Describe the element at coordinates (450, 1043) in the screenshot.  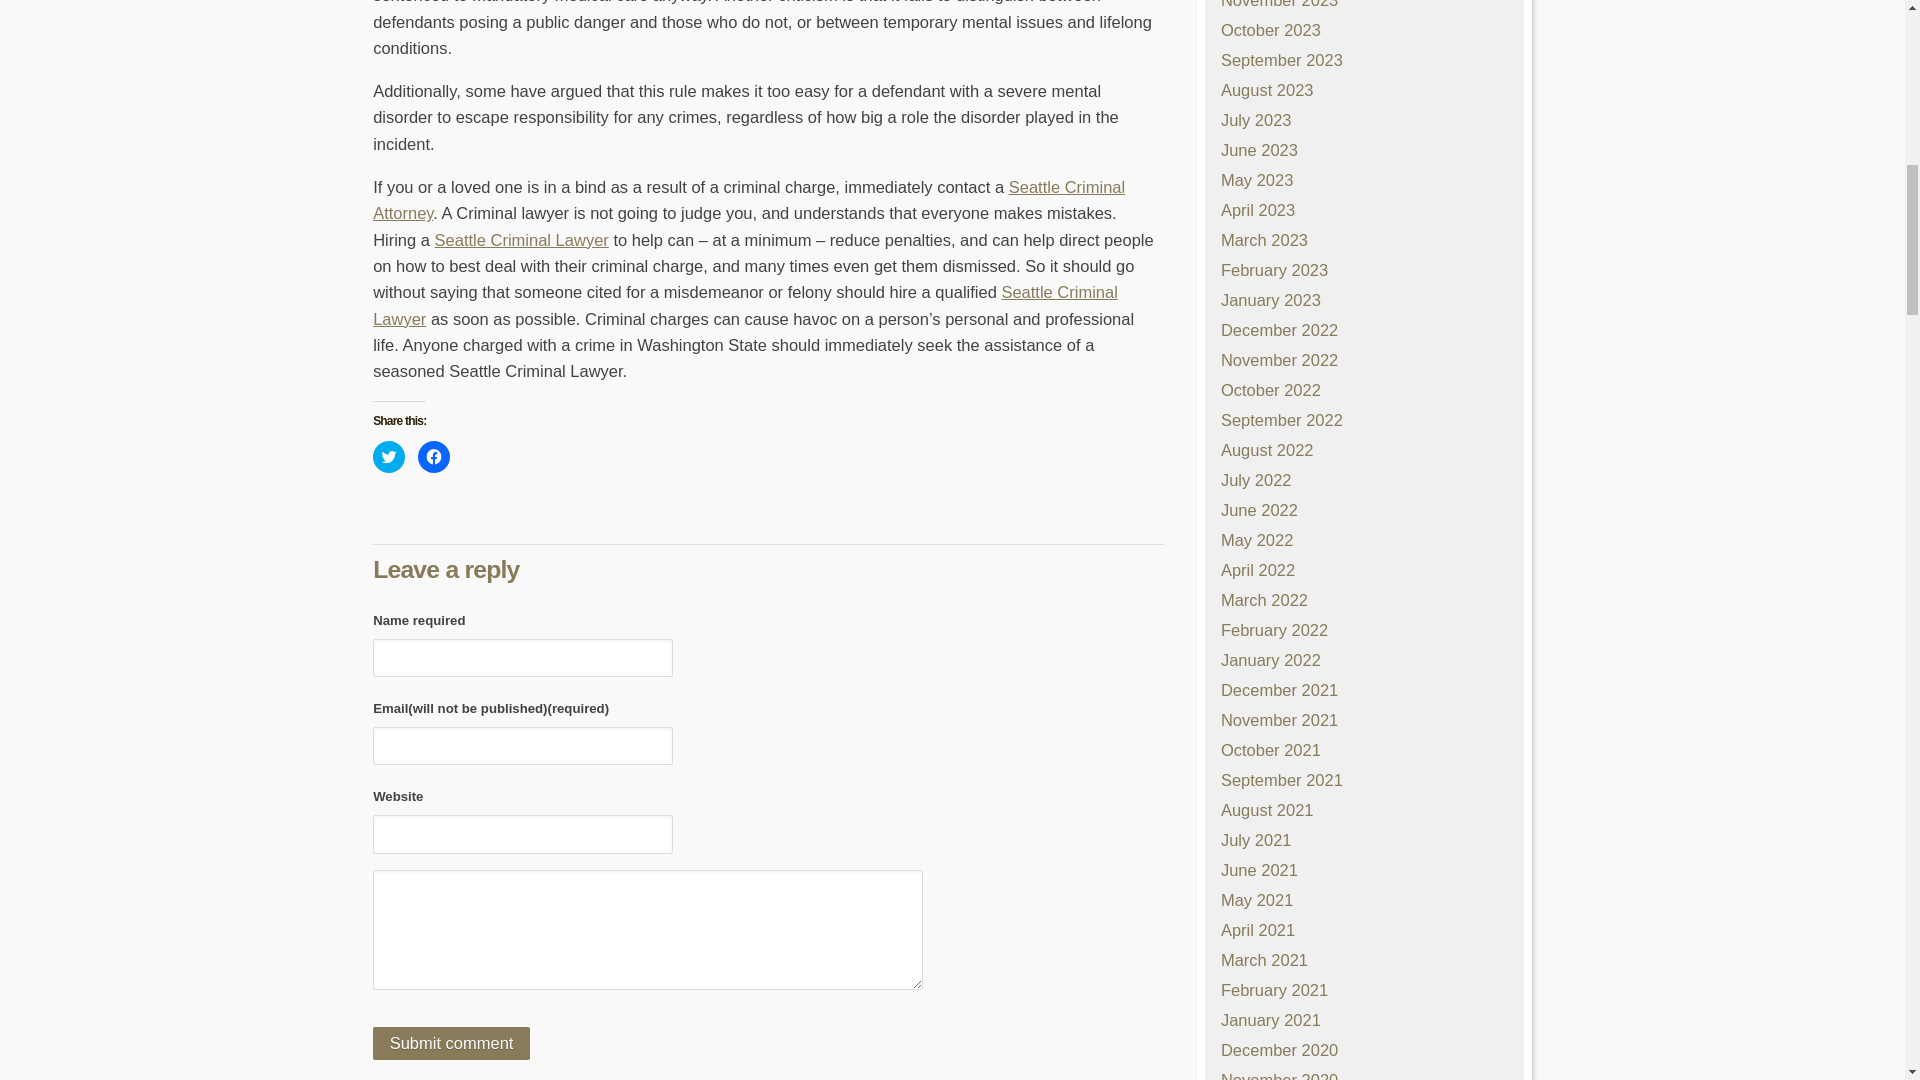
I see `Submit comment` at that location.